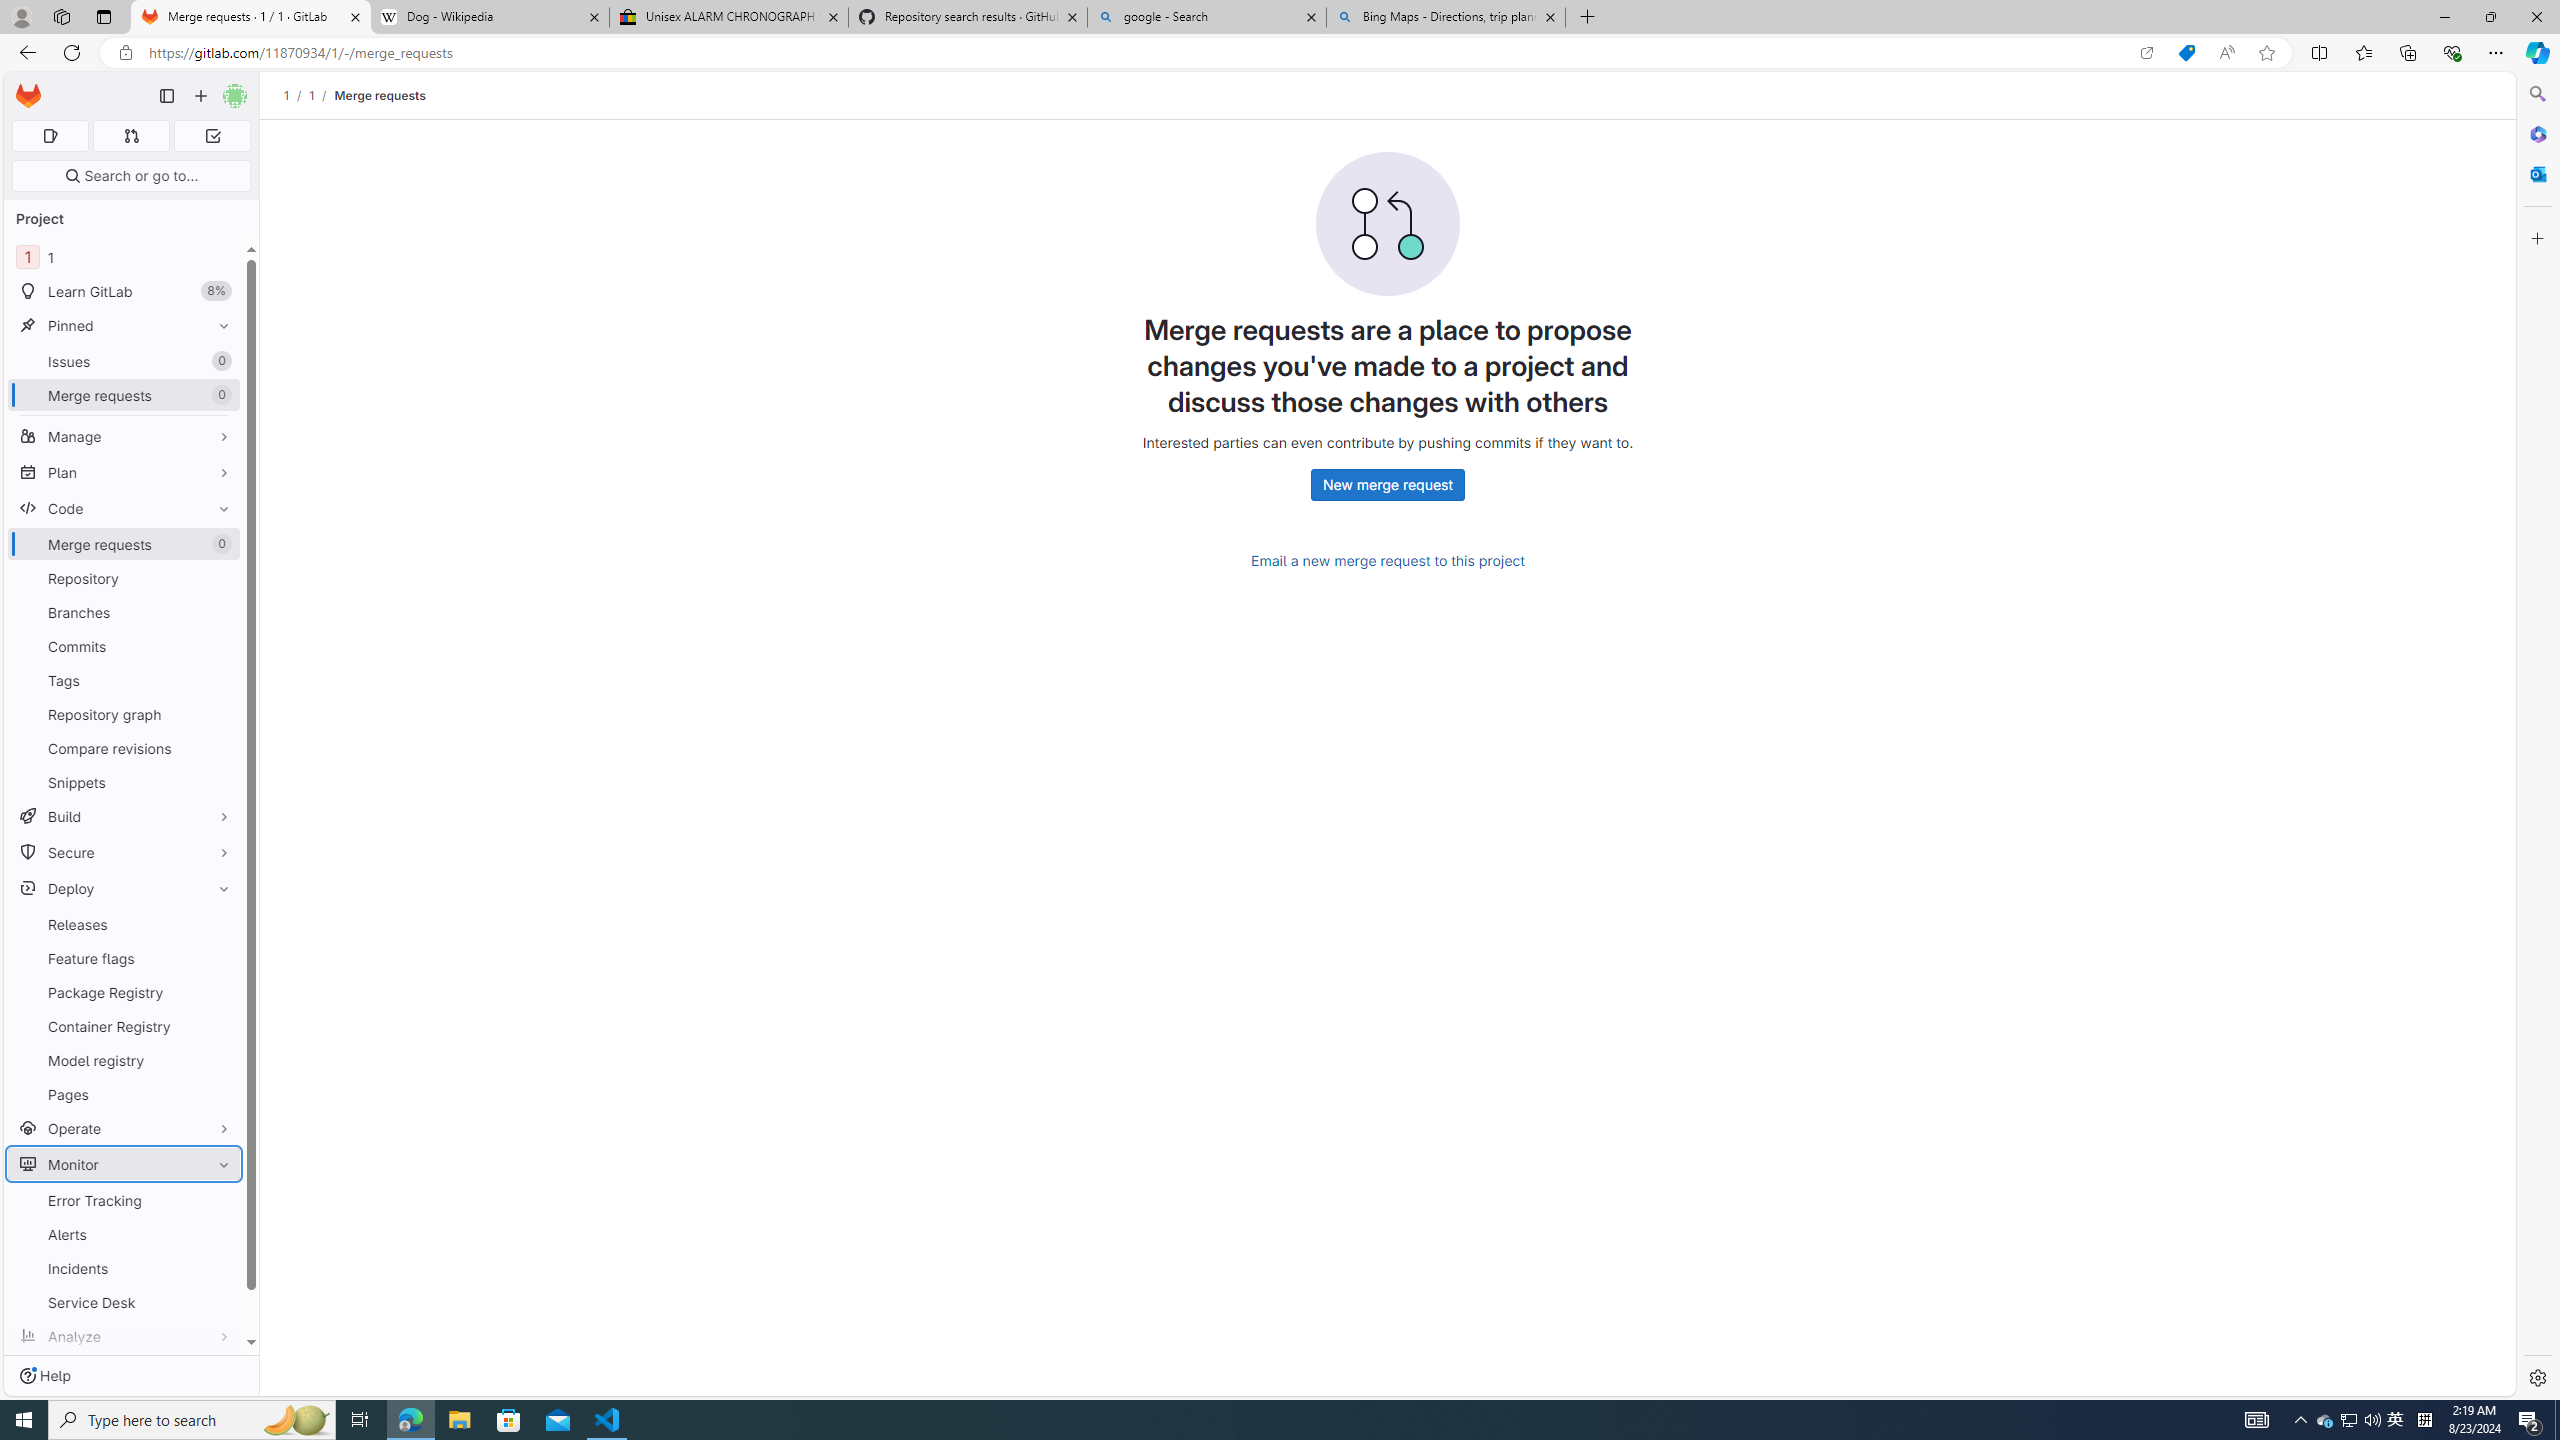  What do you see at coordinates (220, 1234) in the screenshot?
I see `Pin Alerts` at bounding box center [220, 1234].